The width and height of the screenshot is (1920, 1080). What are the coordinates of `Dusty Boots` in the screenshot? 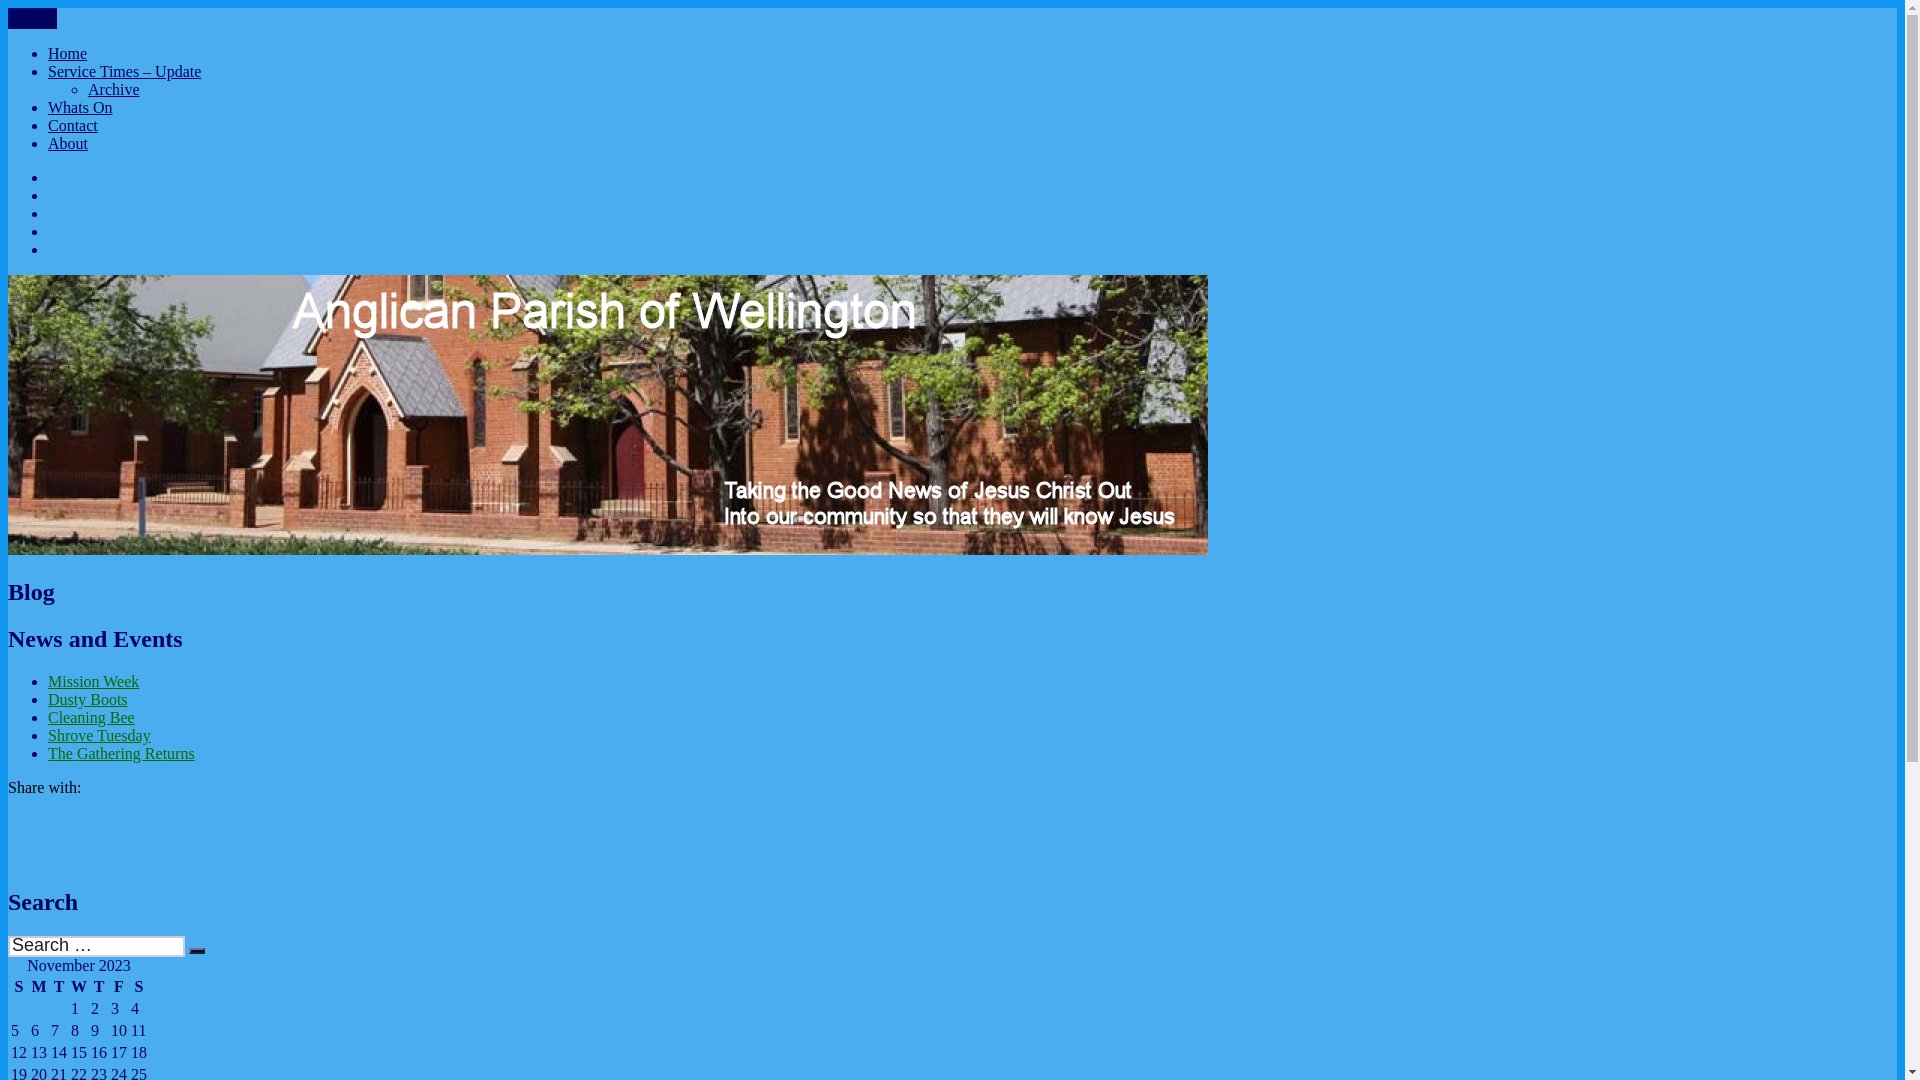 It's located at (88, 700).